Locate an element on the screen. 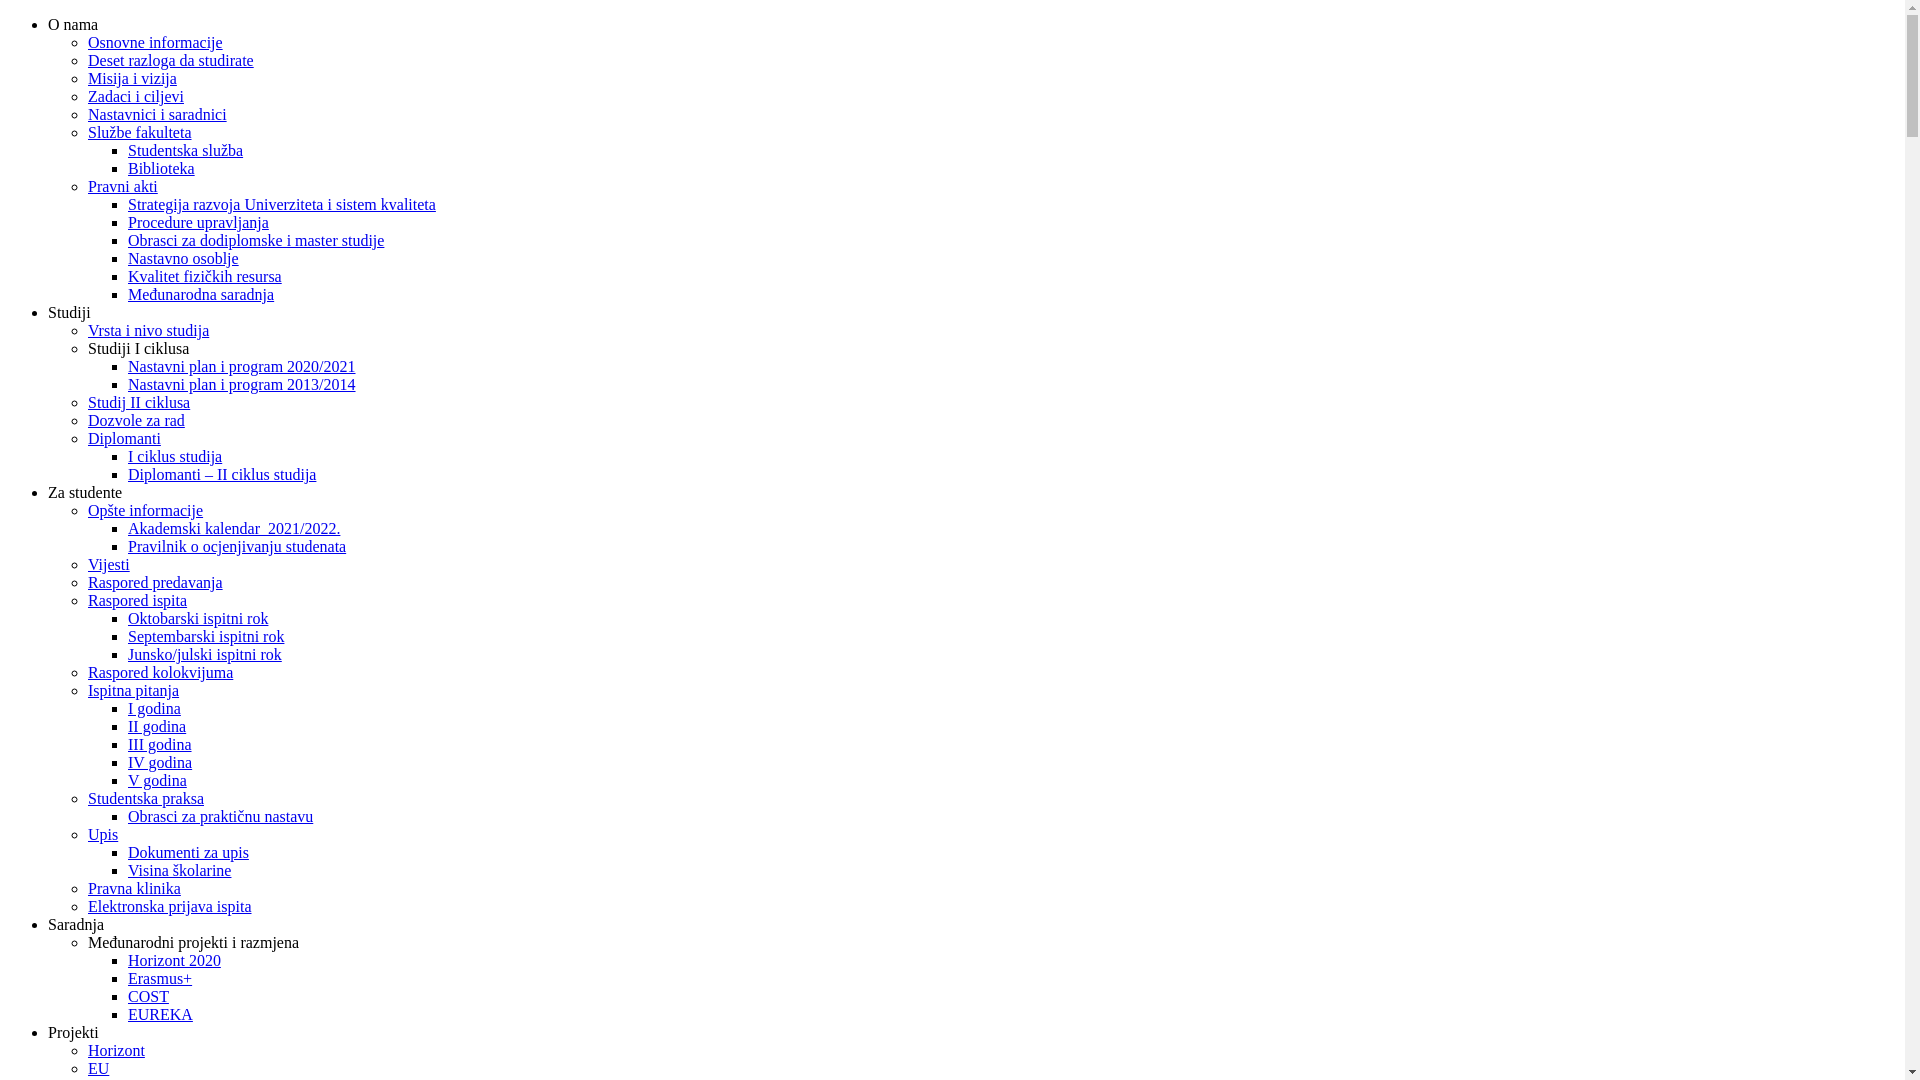 This screenshot has width=1920, height=1080. Misija i vizija is located at coordinates (132, 78).